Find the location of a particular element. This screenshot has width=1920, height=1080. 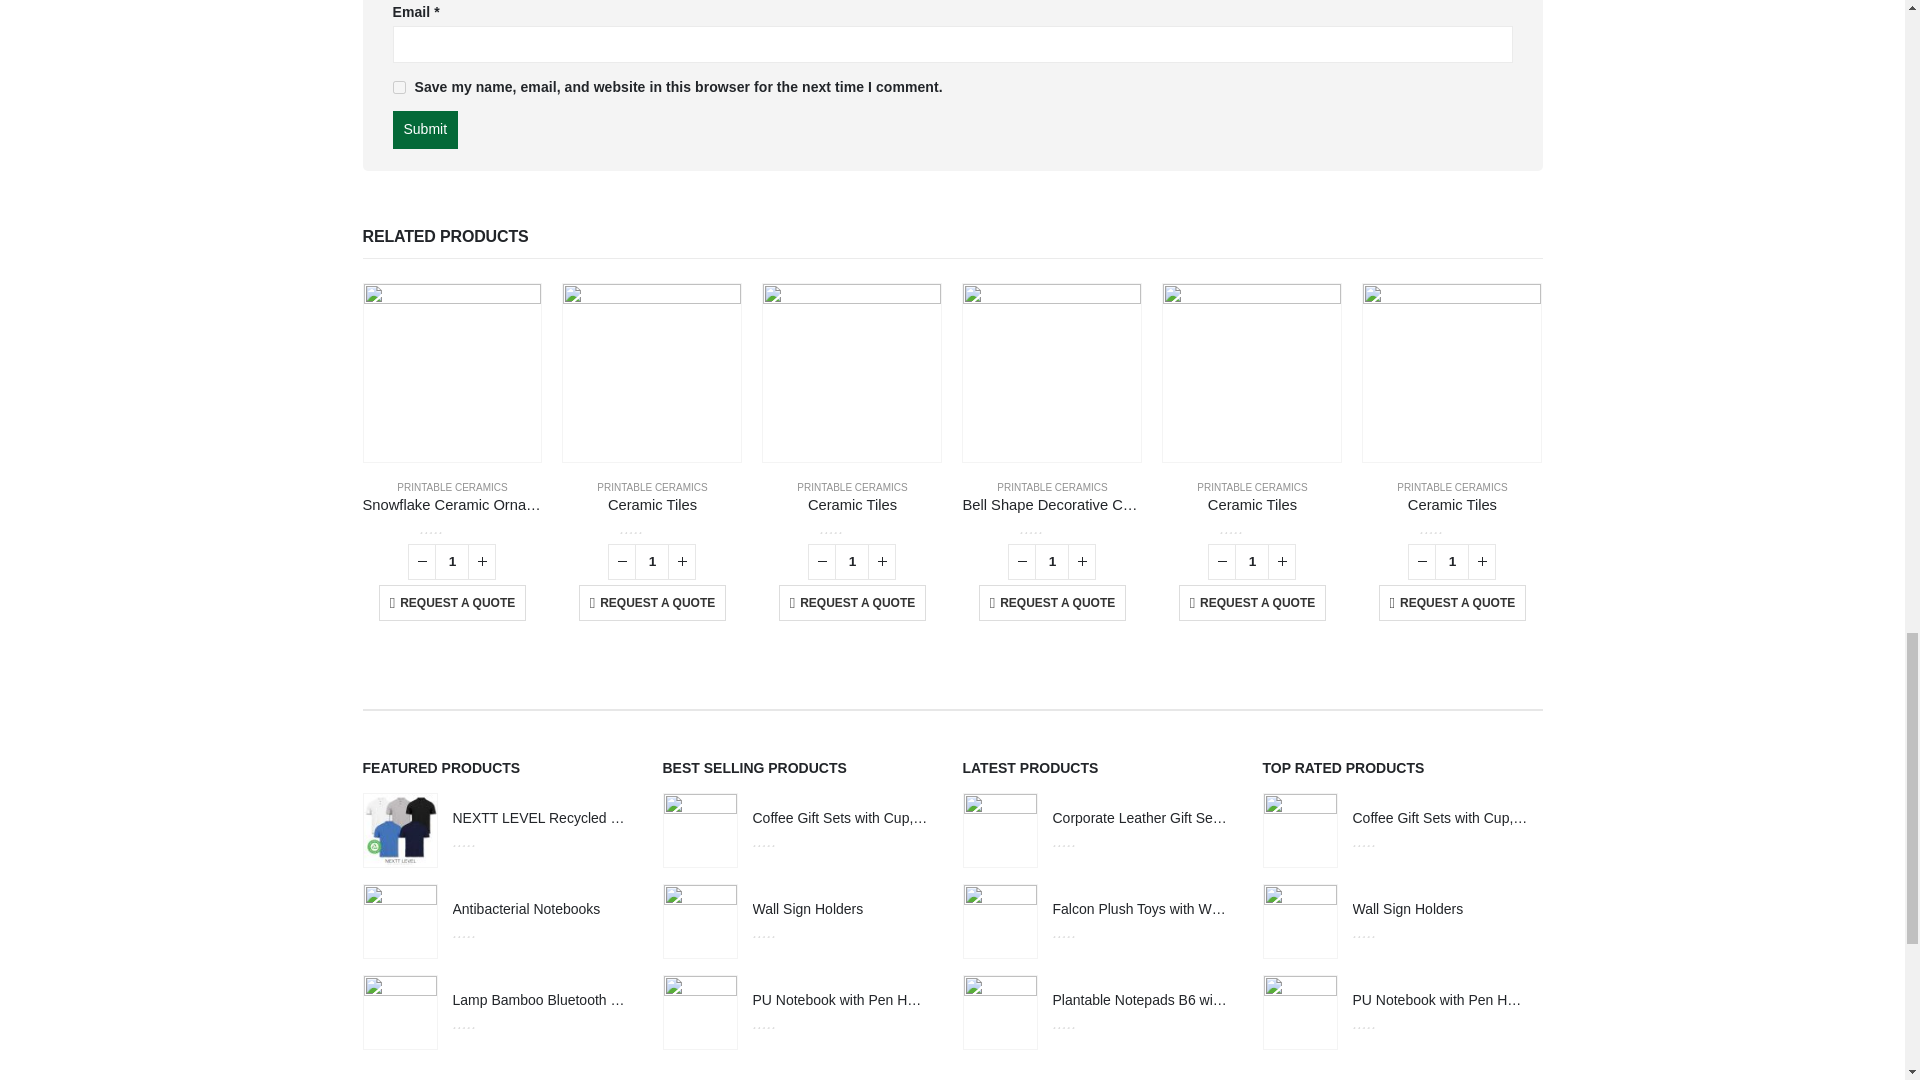

0 is located at coordinates (652, 528).